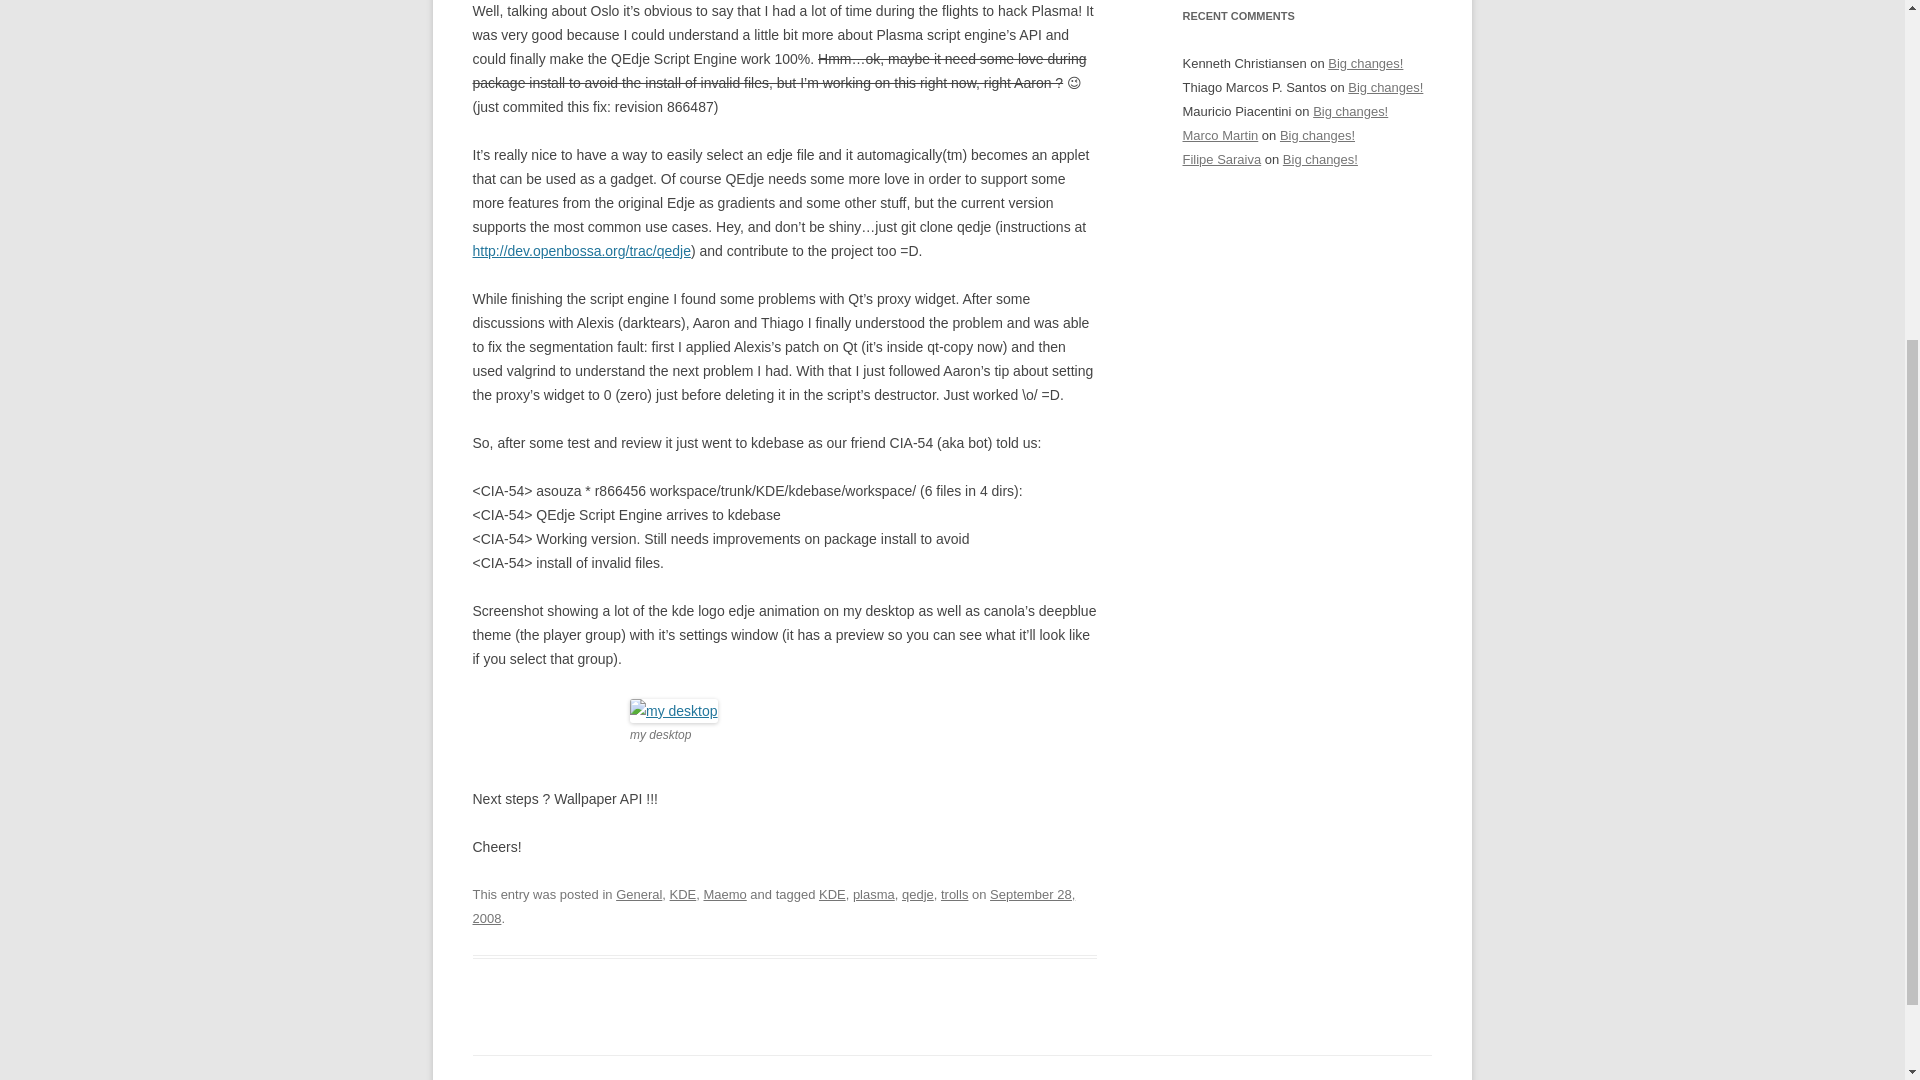 The width and height of the screenshot is (1920, 1080). I want to click on Big changes!, so click(1318, 135).